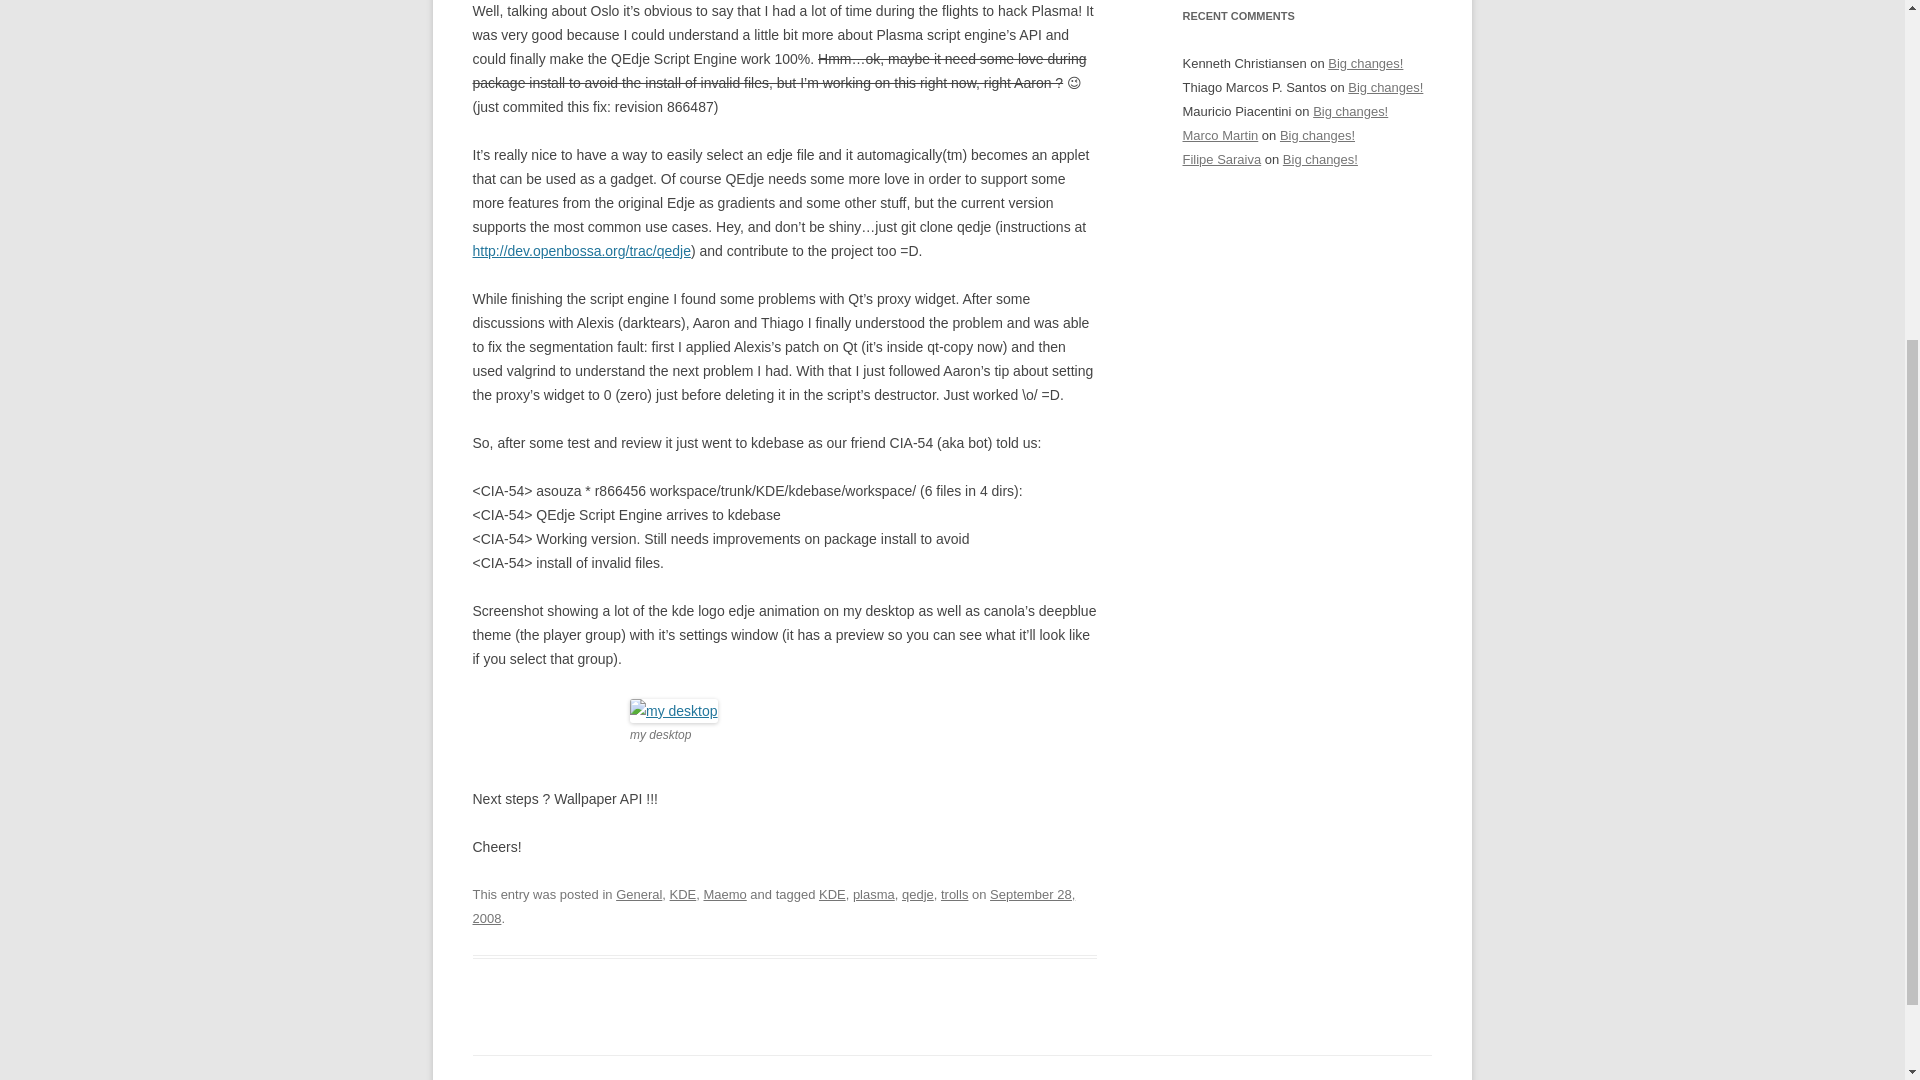 The width and height of the screenshot is (1920, 1080). I want to click on Big changes!, so click(1318, 135).